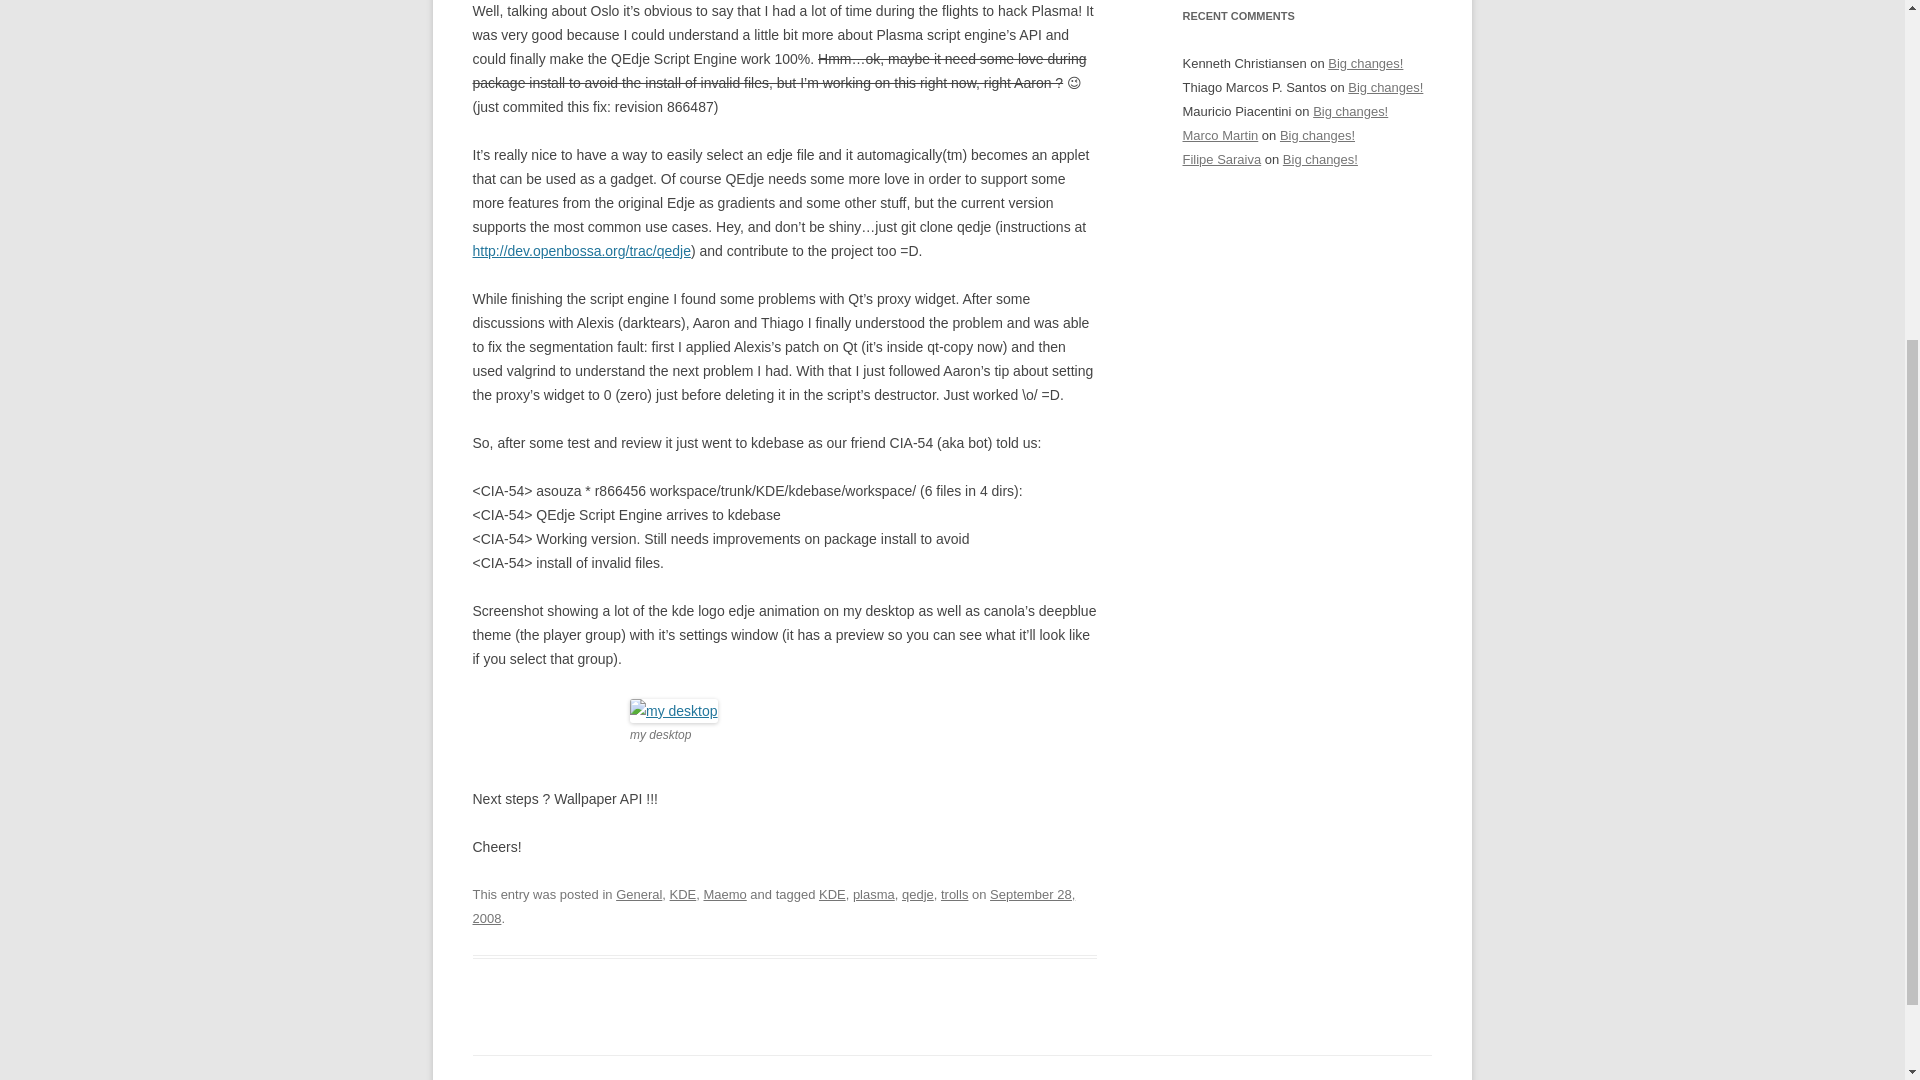 The width and height of the screenshot is (1920, 1080). I want to click on Big changes!, so click(1318, 135).